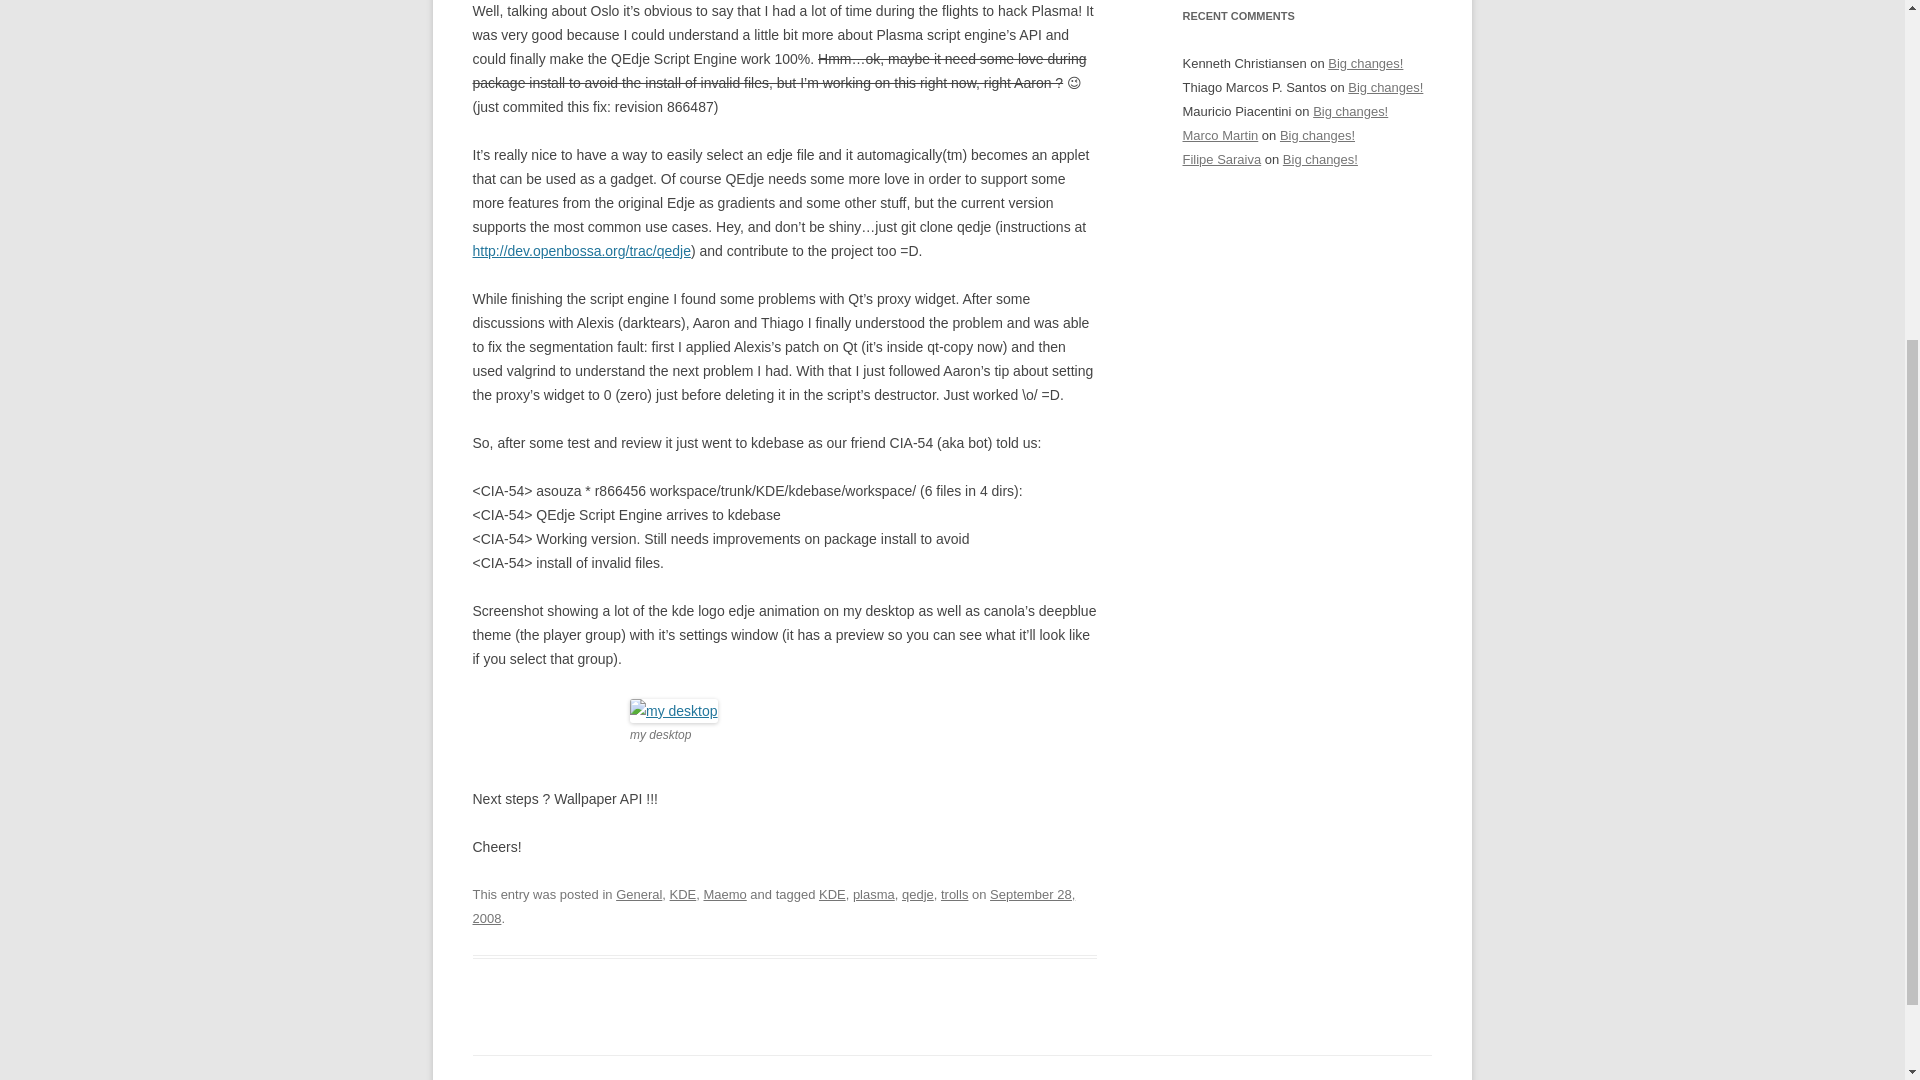 The width and height of the screenshot is (1920, 1080). I want to click on Big changes!, so click(1318, 135).